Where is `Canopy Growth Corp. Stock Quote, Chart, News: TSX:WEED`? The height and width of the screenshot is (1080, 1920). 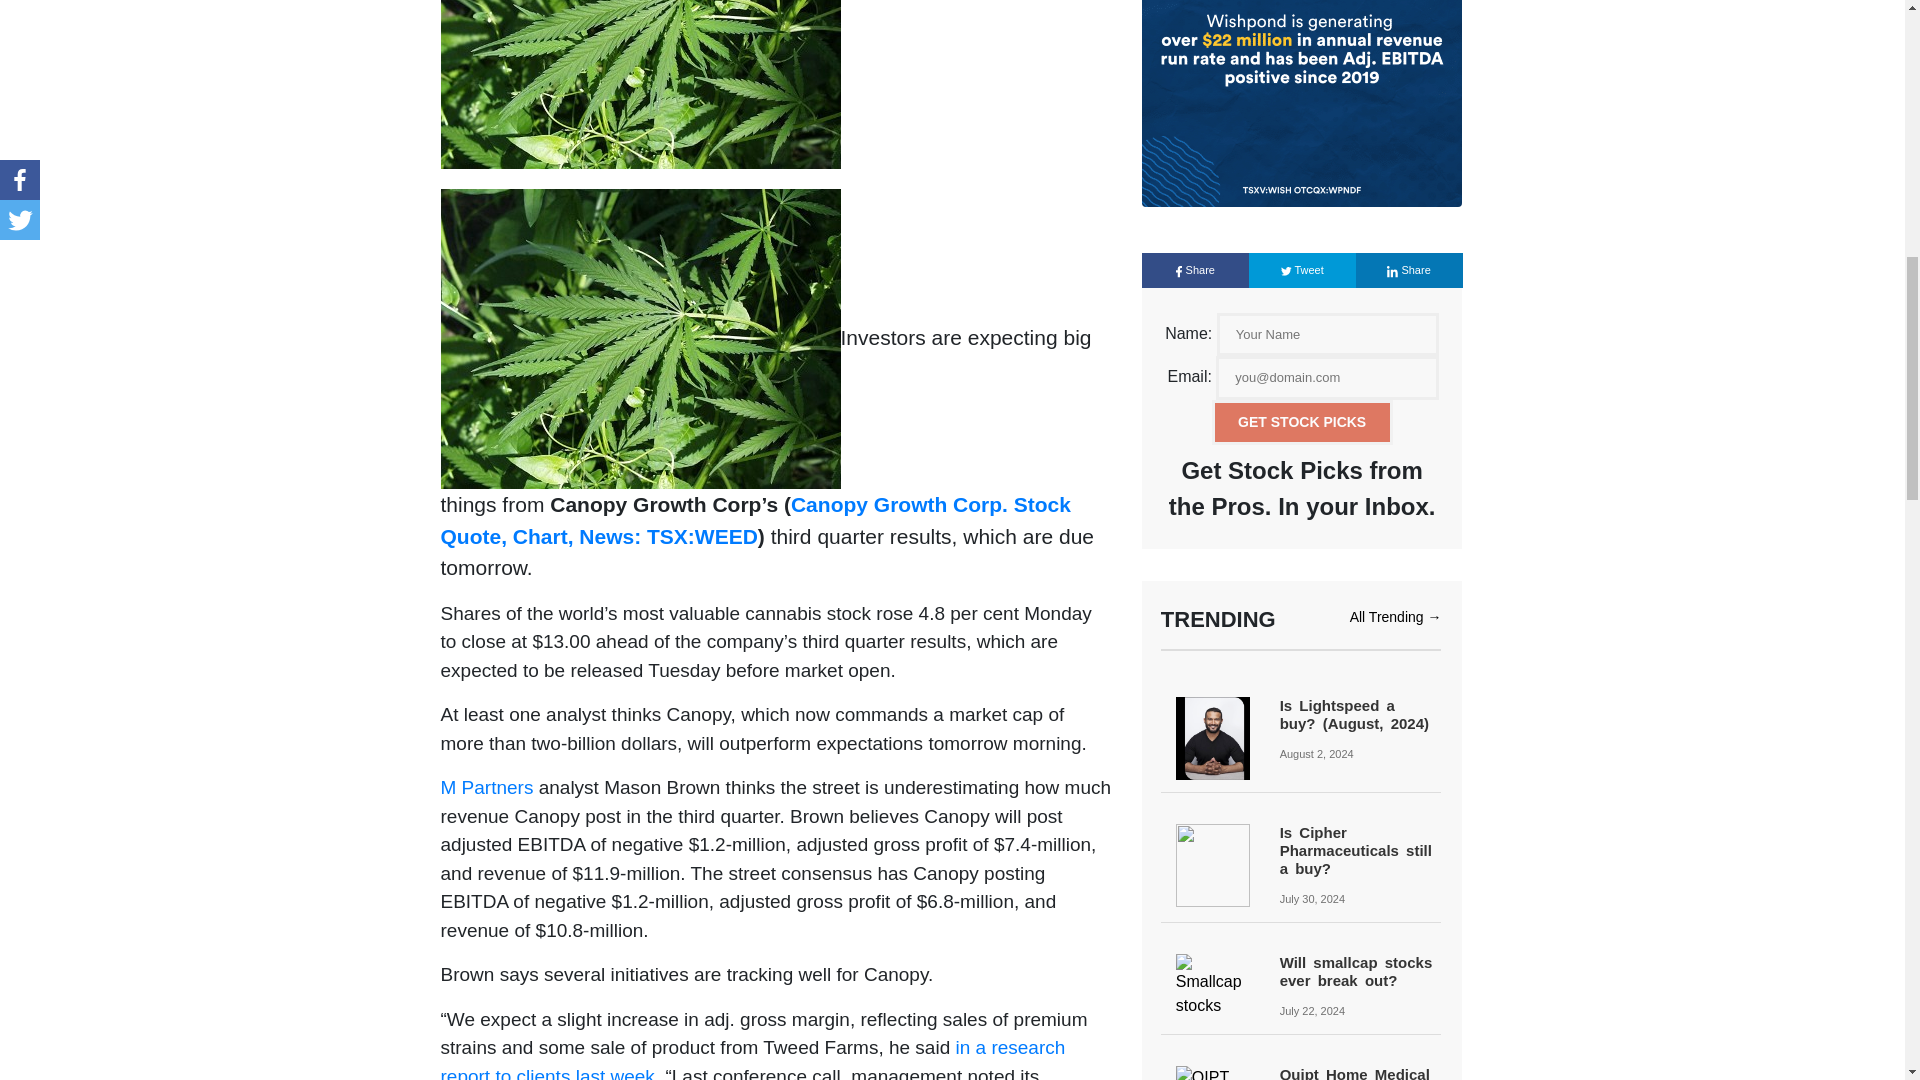
Canopy Growth Corp. Stock Quote, Chart, News: TSX:WEED is located at coordinates (757, 520).